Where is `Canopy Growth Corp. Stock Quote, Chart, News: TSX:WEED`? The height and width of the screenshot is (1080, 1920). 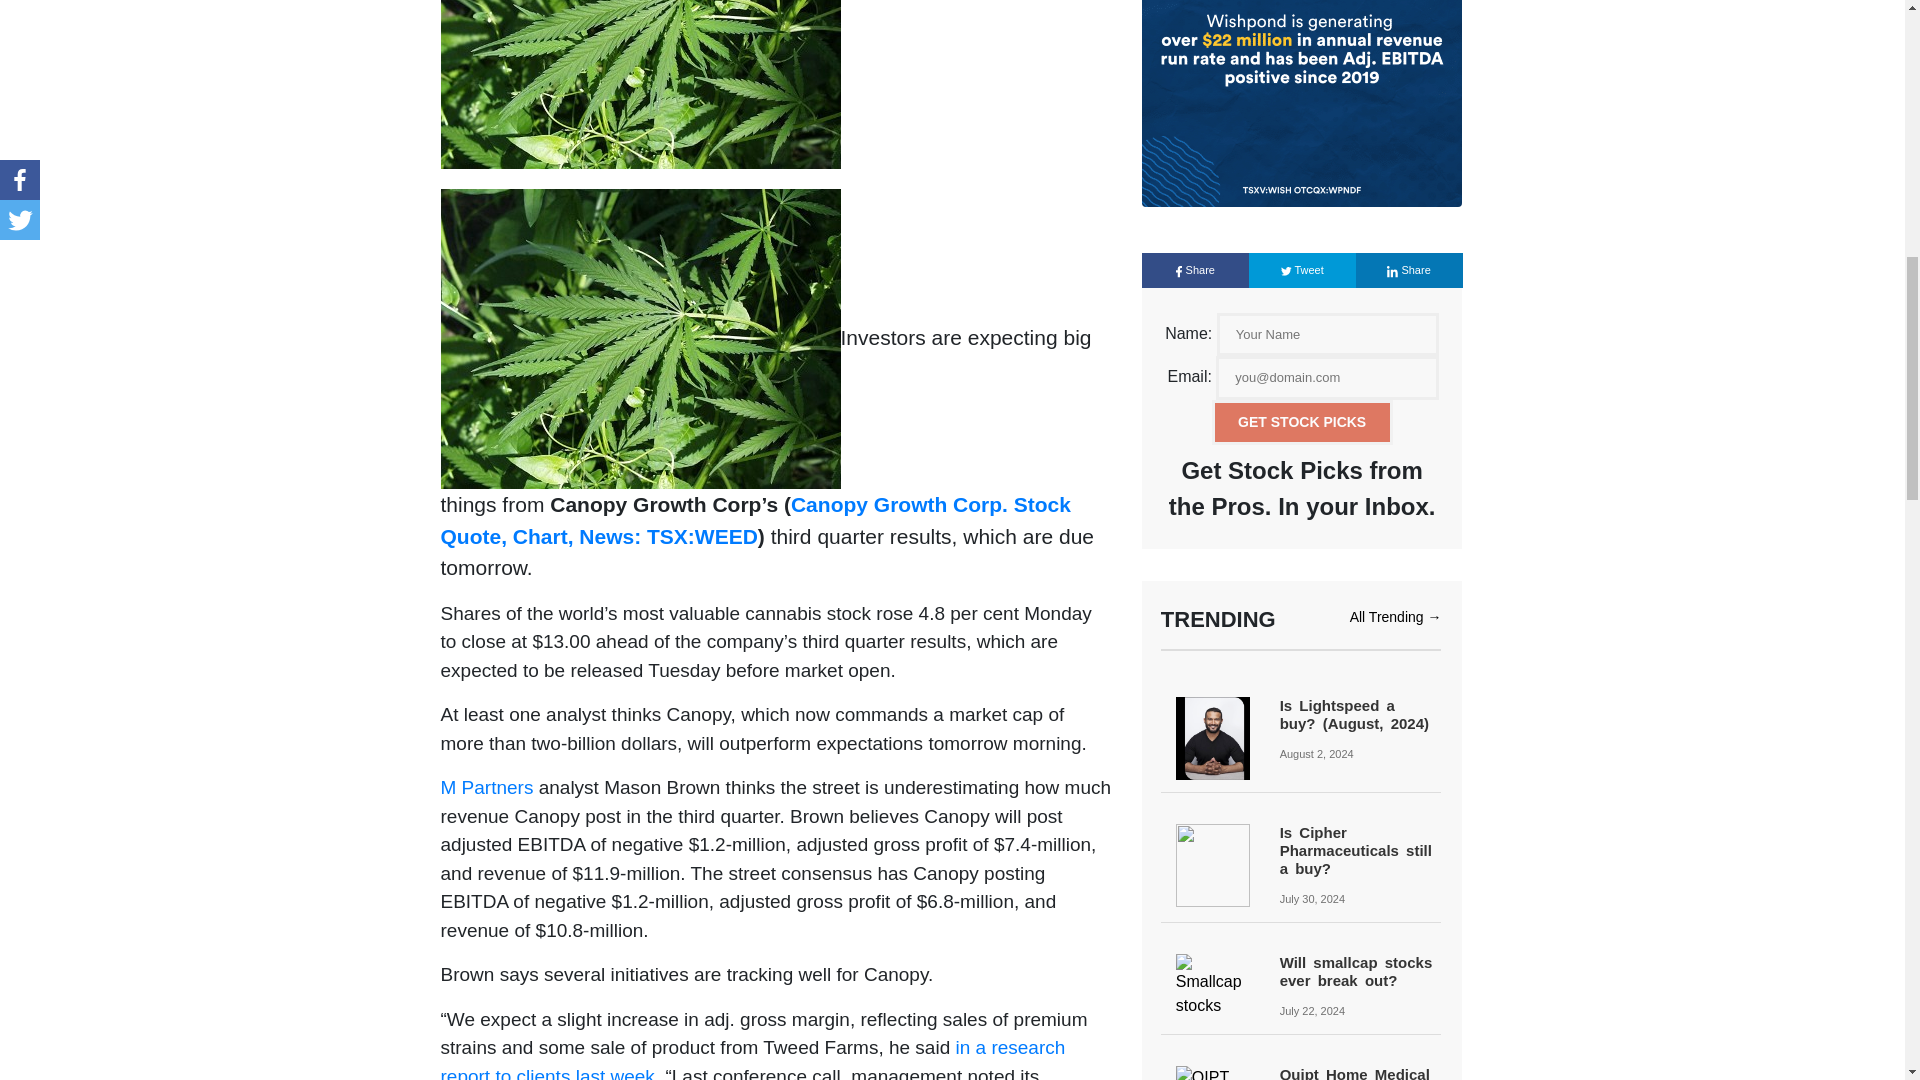
Canopy Growth Corp. Stock Quote, Chart, News: TSX:WEED is located at coordinates (757, 520).